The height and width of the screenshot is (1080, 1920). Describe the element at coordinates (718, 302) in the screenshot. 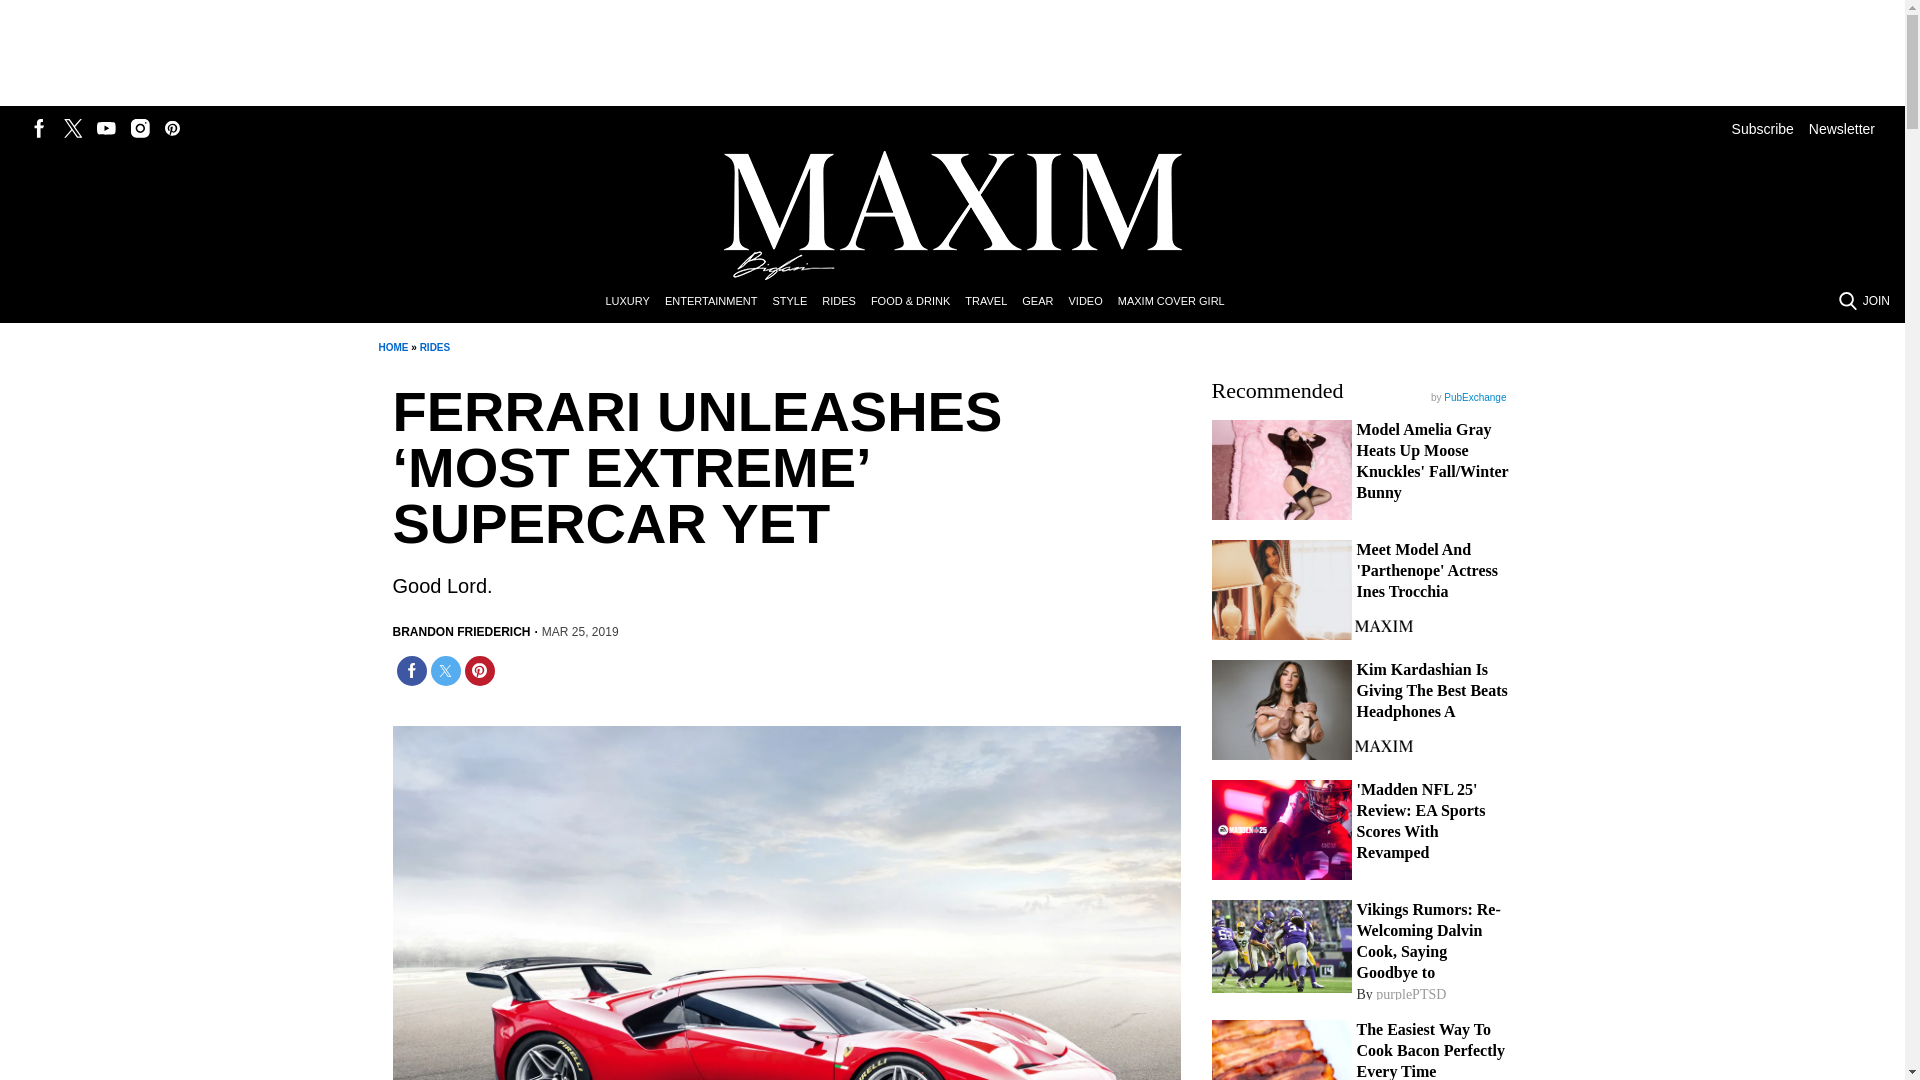

I see `ENTERTAINMENT` at that location.